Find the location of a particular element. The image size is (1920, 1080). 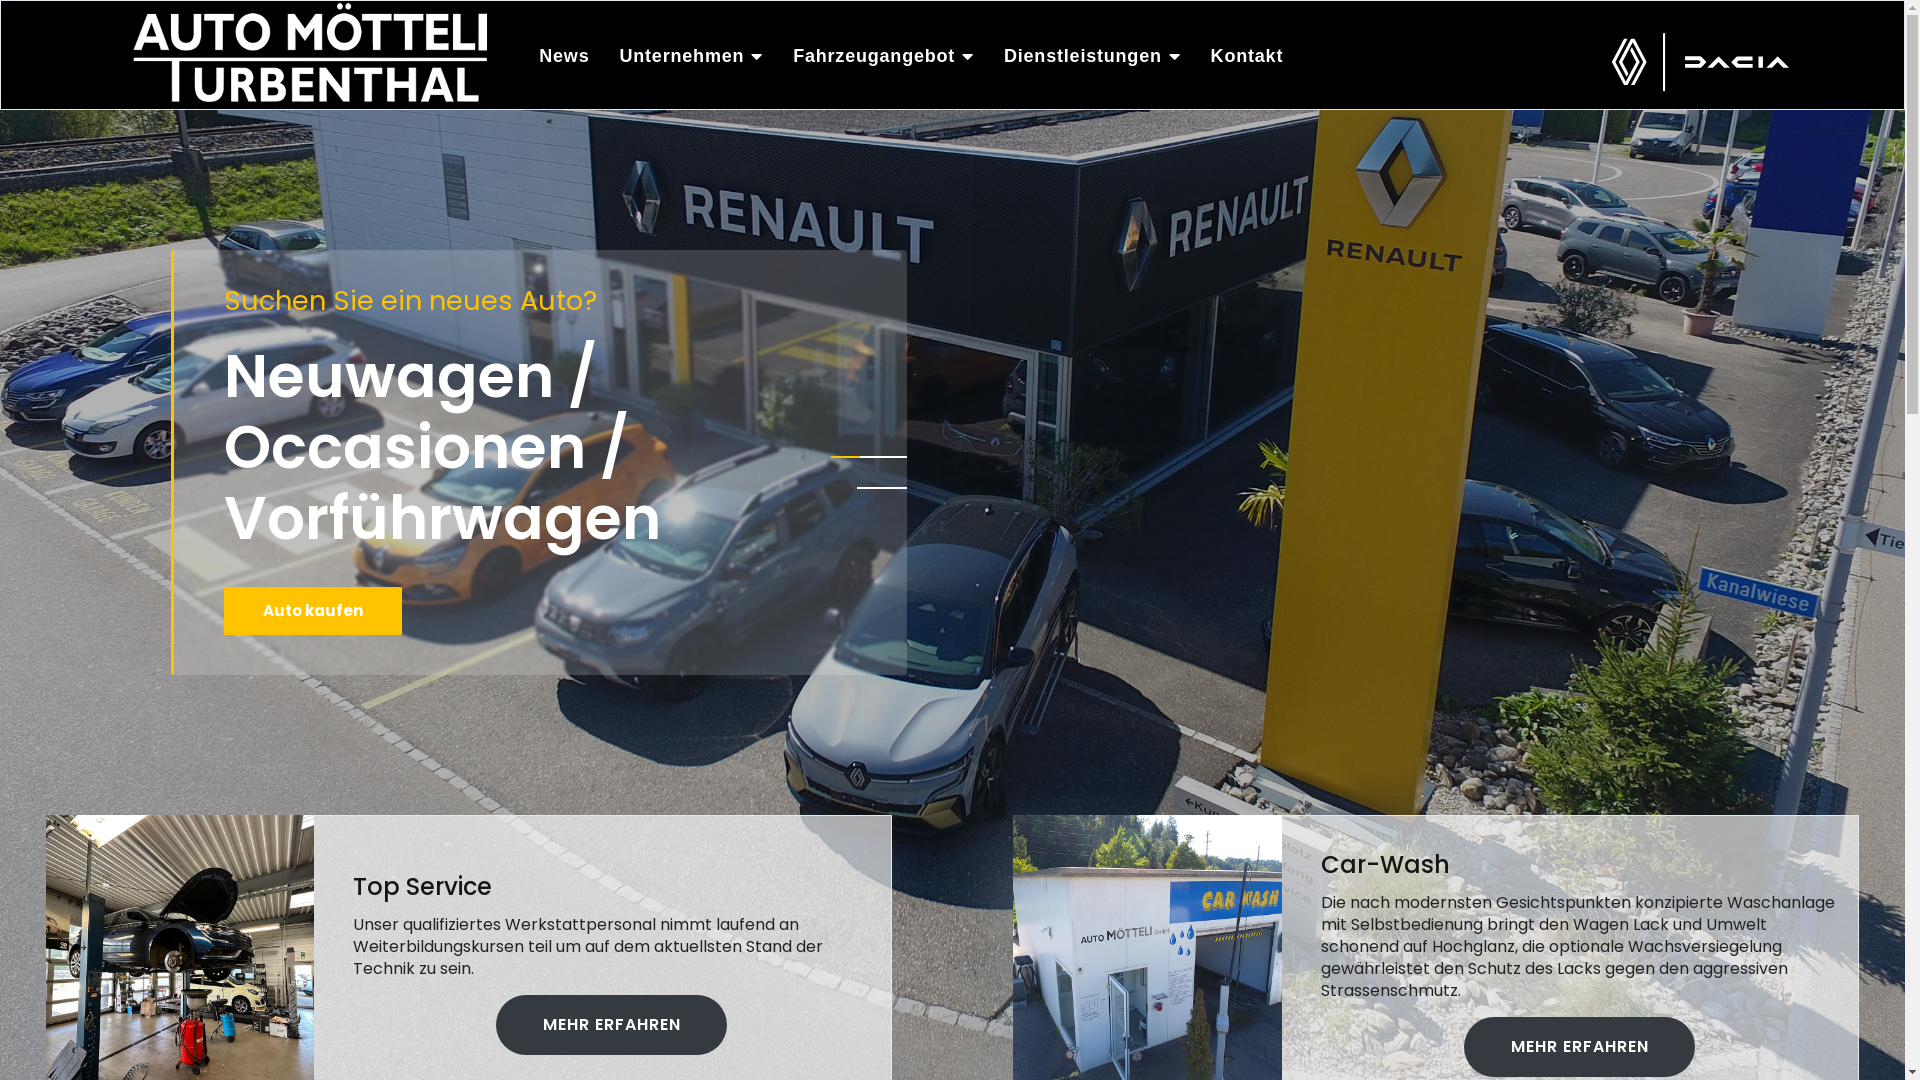

Unternehmen is located at coordinates (691, 56).